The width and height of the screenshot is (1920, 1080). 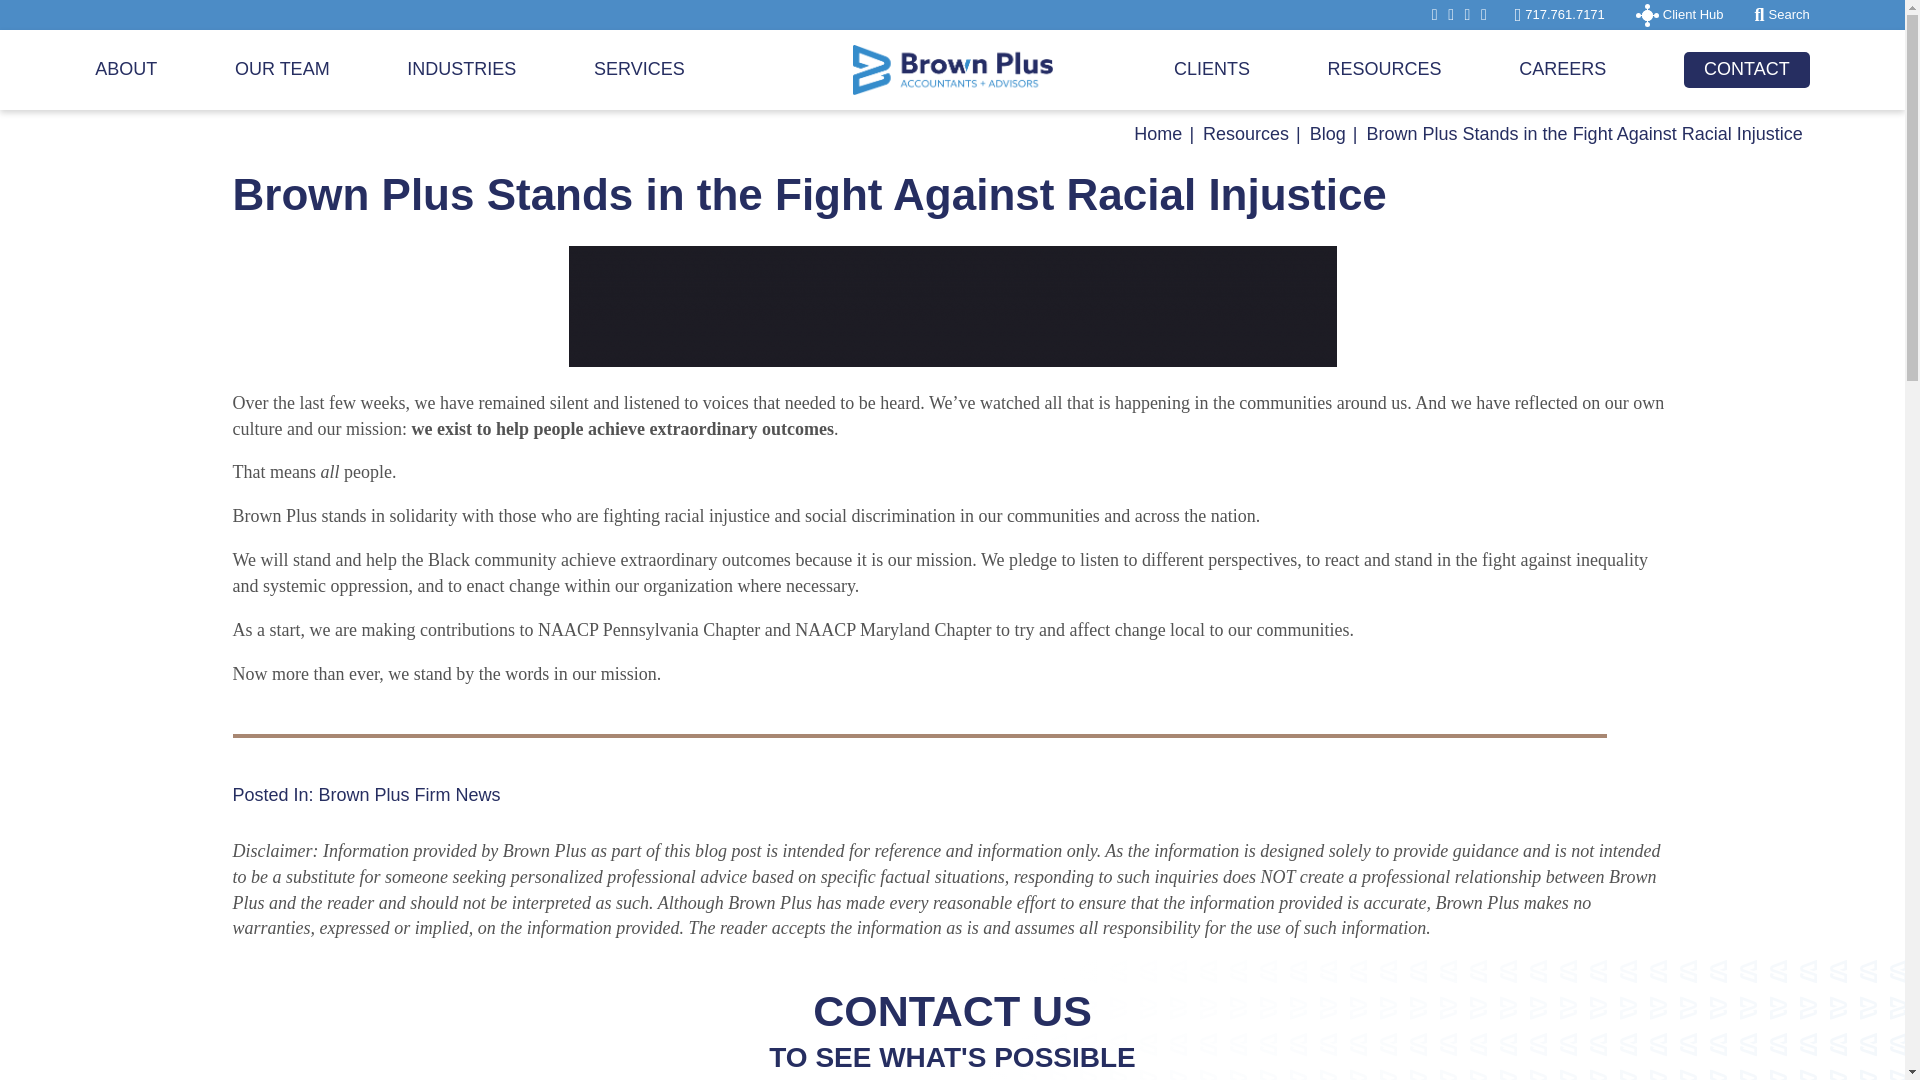 What do you see at coordinates (1782, 15) in the screenshot?
I see `Search` at bounding box center [1782, 15].